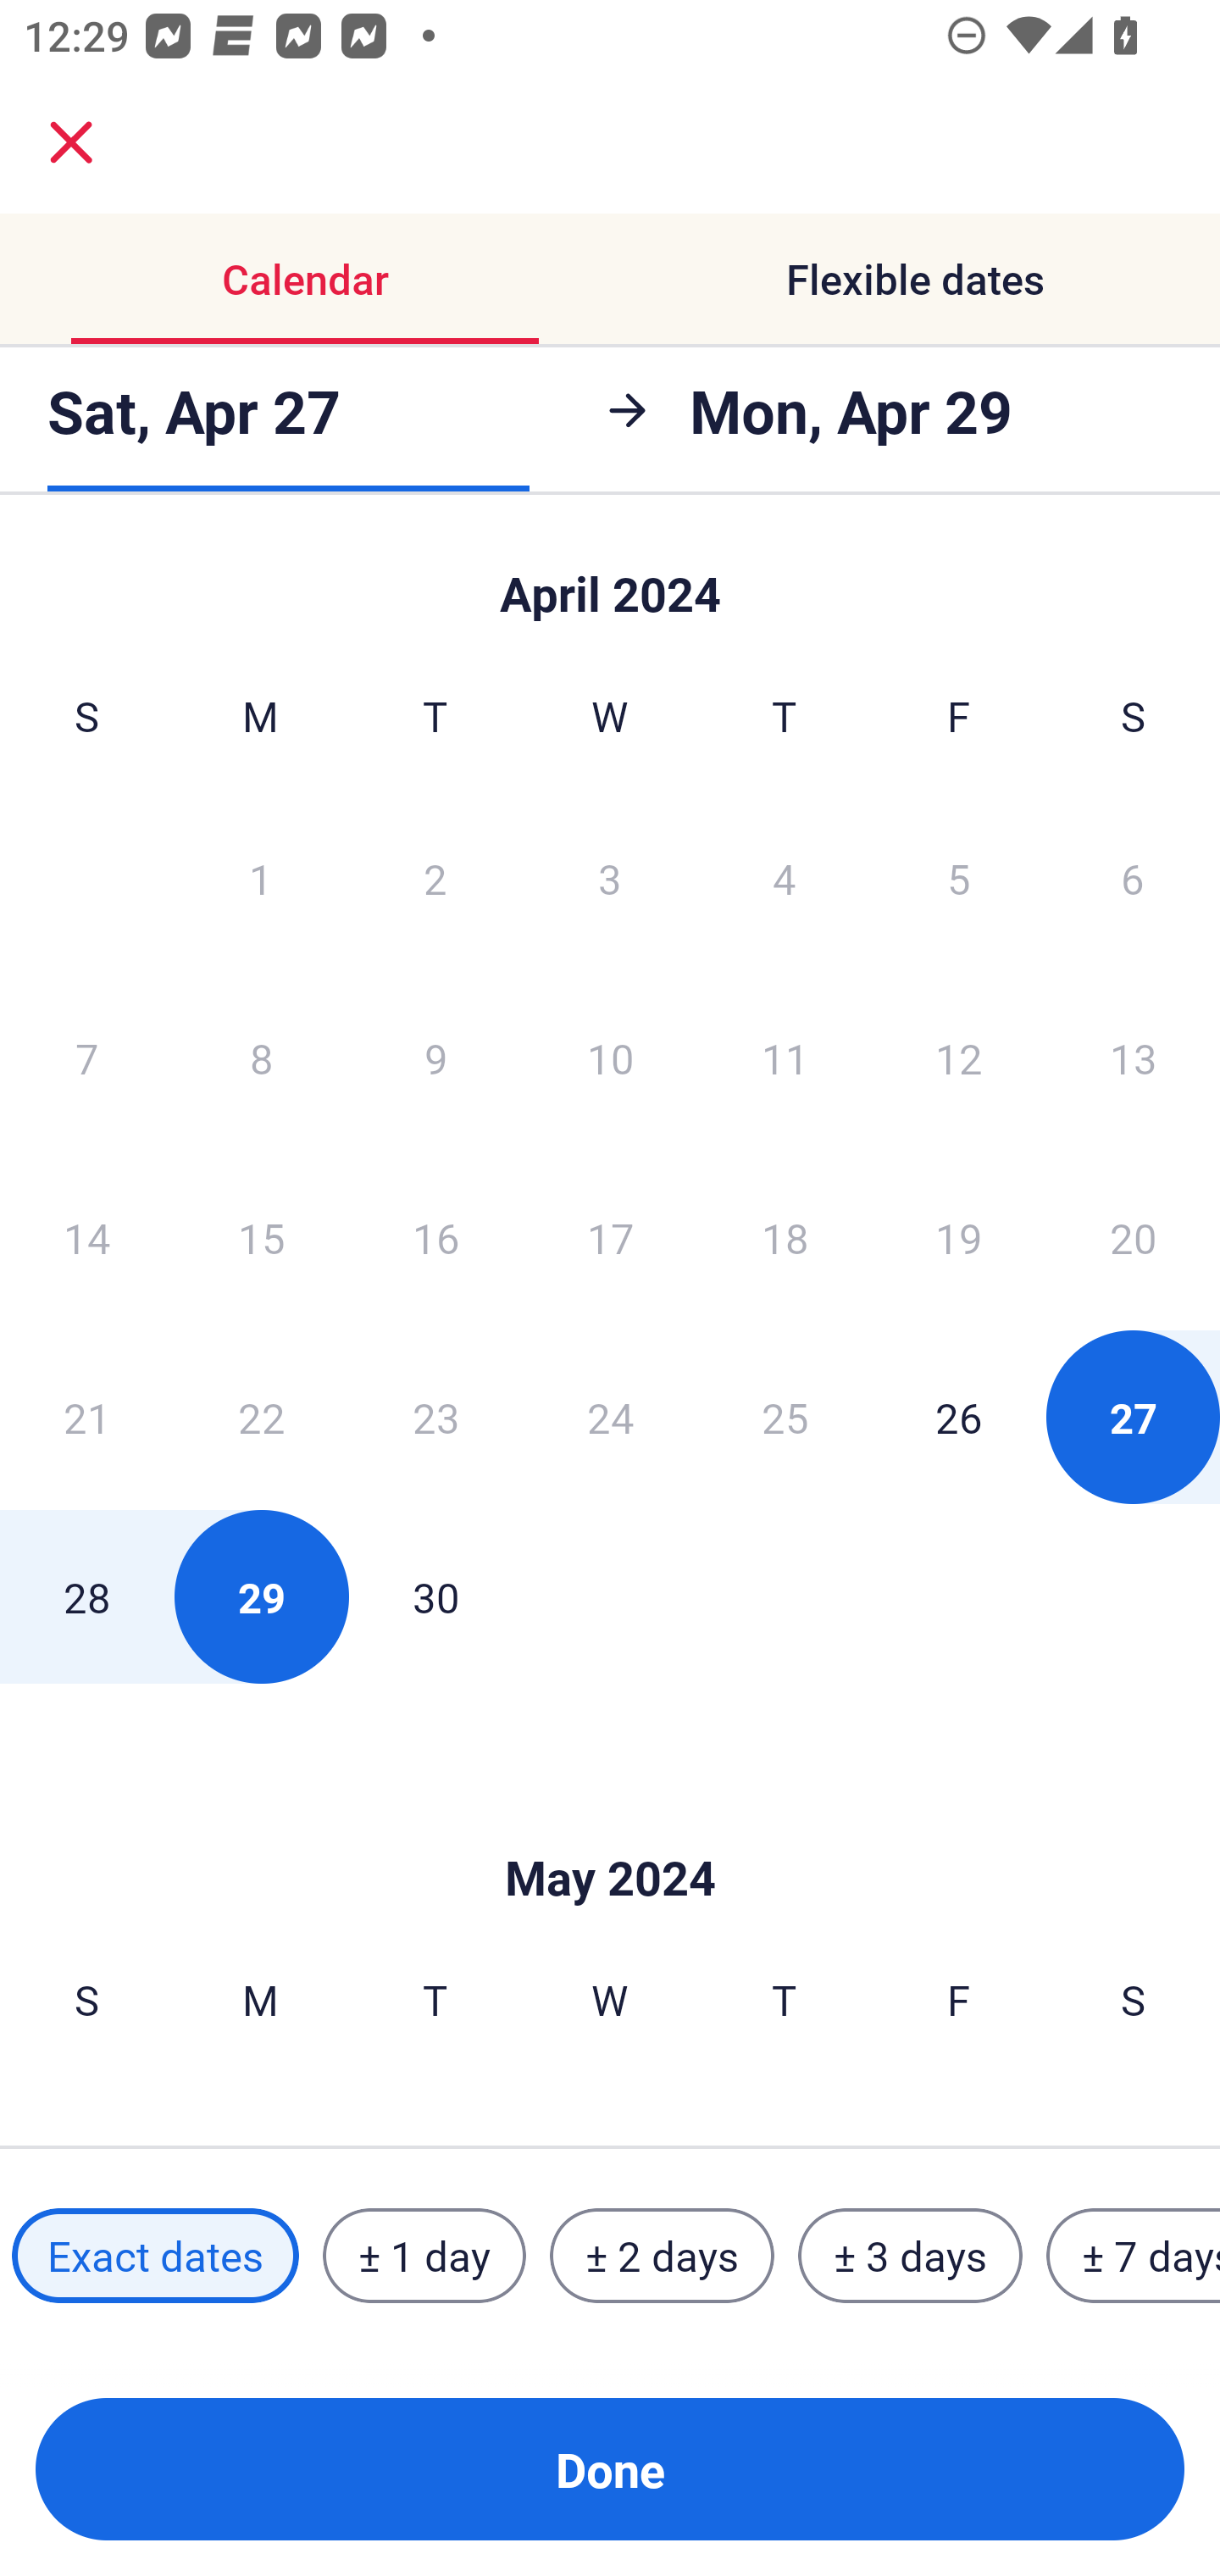 This screenshot has width=1220, height=2576. Describe the element at coordinates (785, 1237) in the screenshot. I see `18 Thursday, April 18, 2024` at that location.